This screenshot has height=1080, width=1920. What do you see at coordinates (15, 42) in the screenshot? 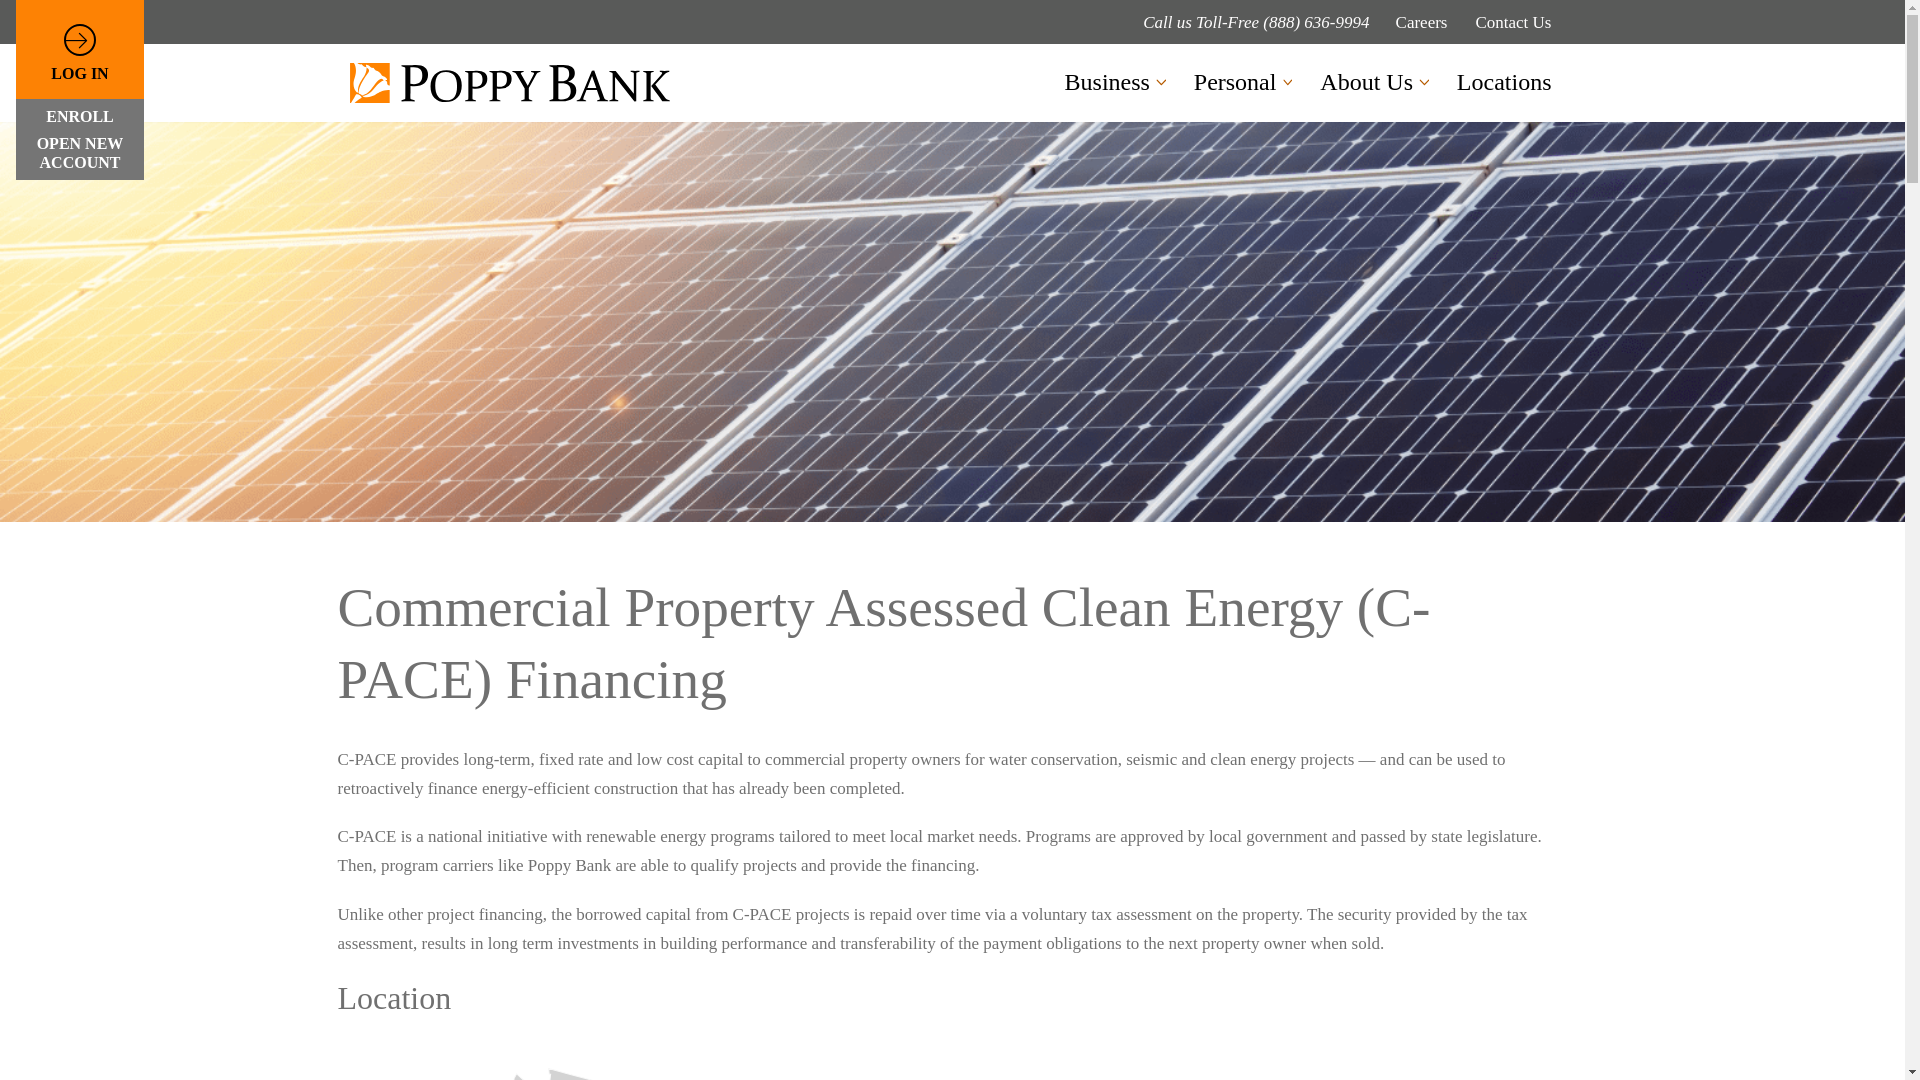
I see `Skip to content` at bounding box center [15, 42].